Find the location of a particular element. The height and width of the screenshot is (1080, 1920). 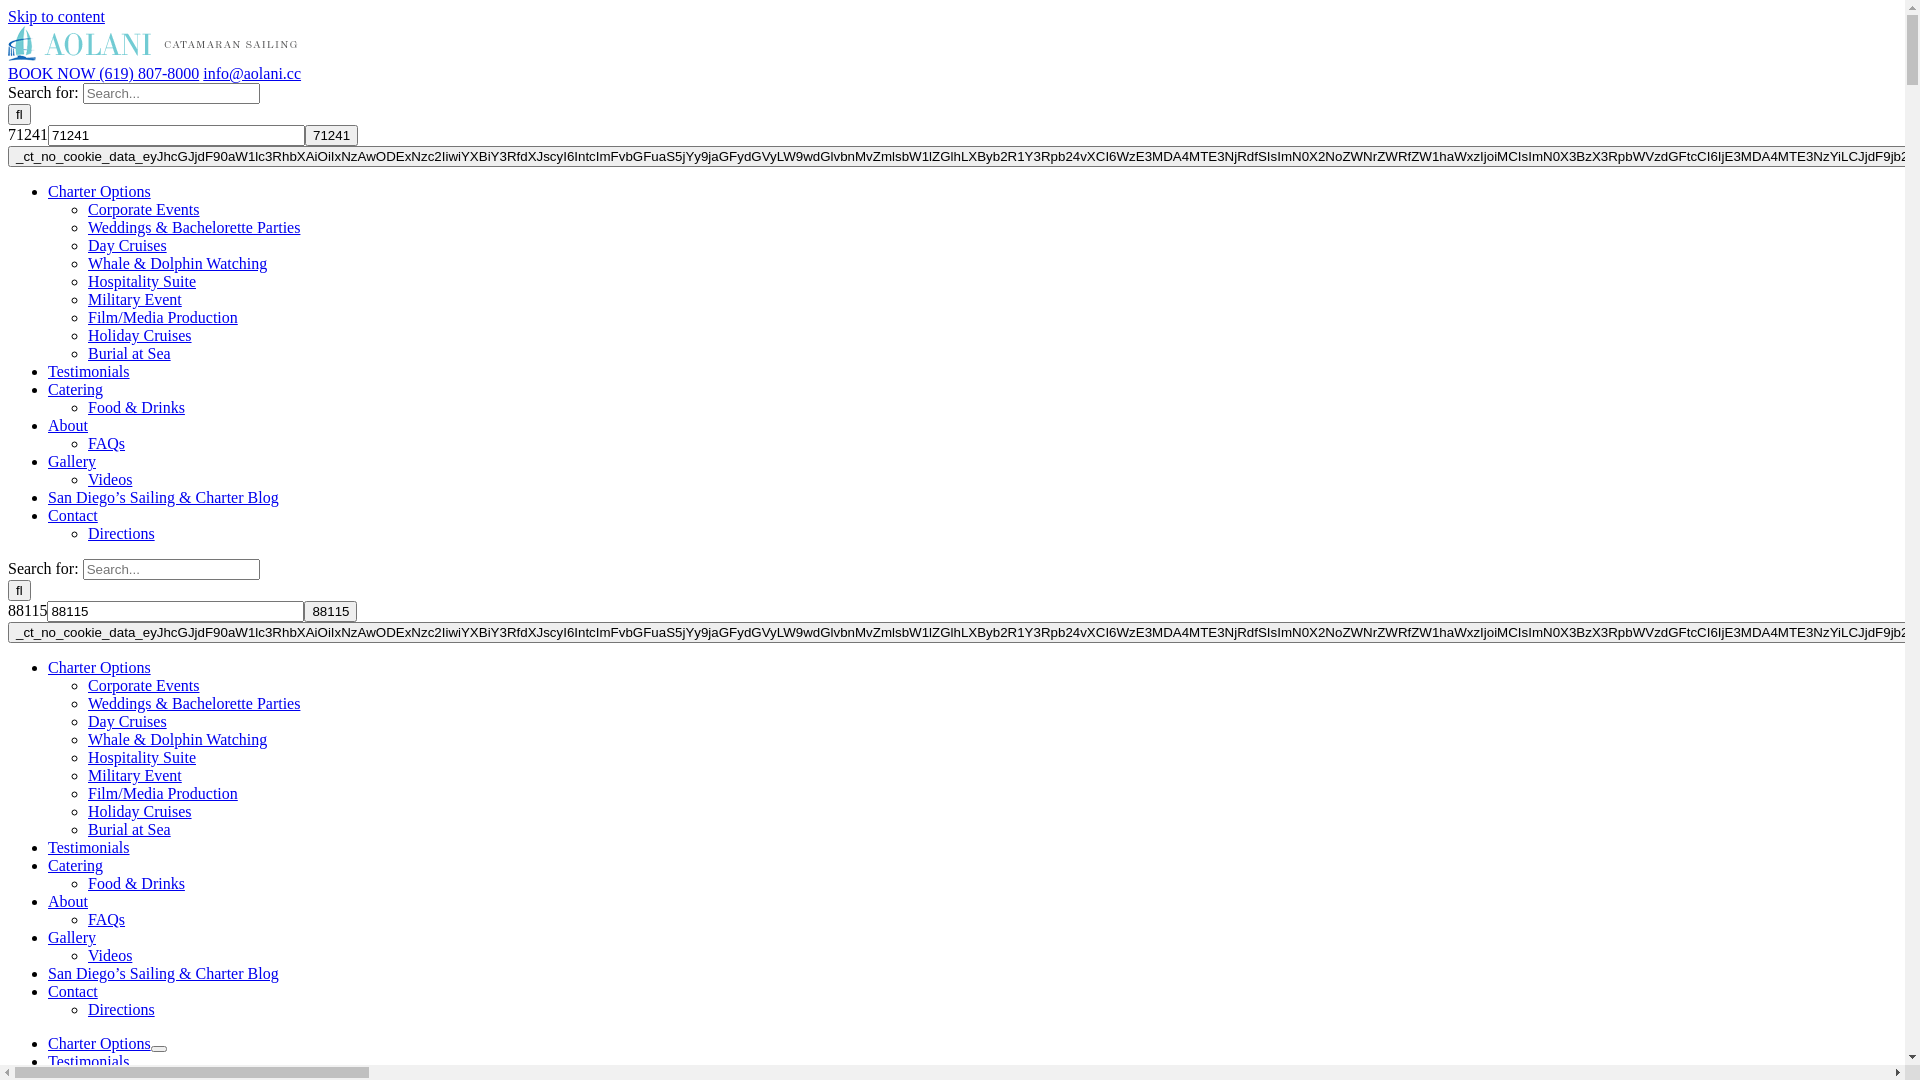

About is located at coordinates (68, 426).